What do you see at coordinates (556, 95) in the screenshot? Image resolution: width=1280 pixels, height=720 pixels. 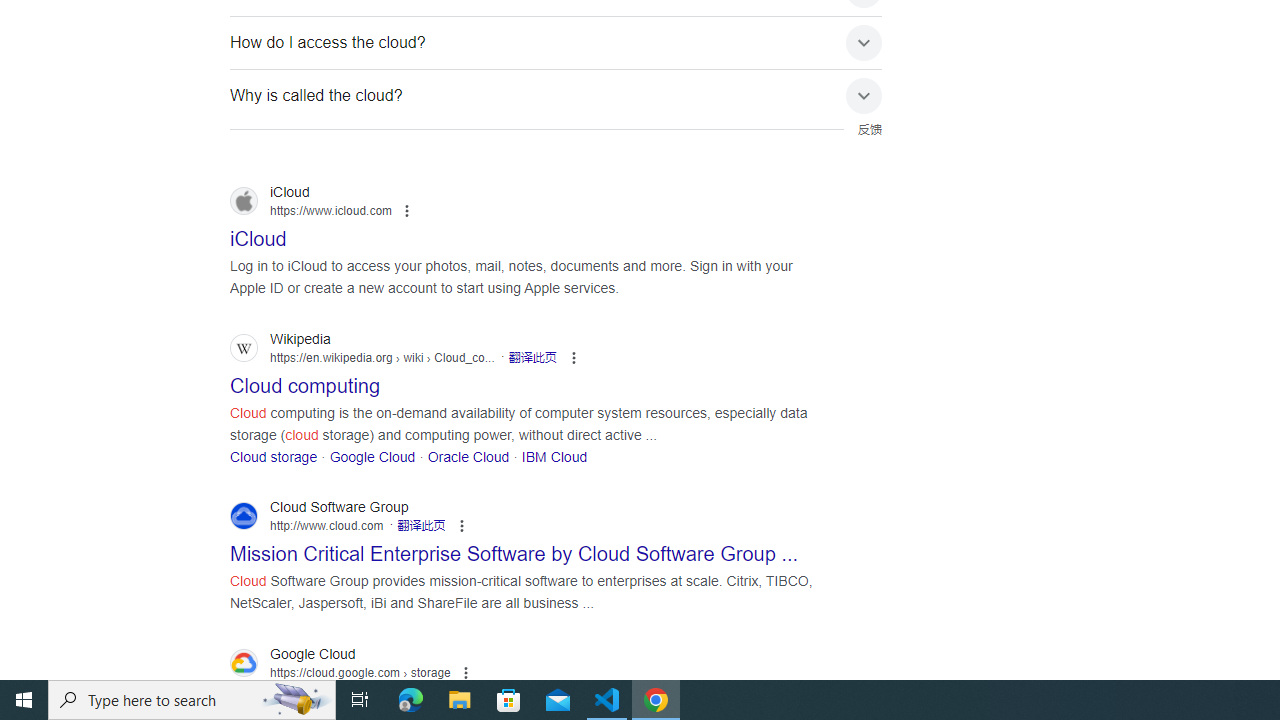 I see `Why is called the cloud?` at bounding box center [556, 95].